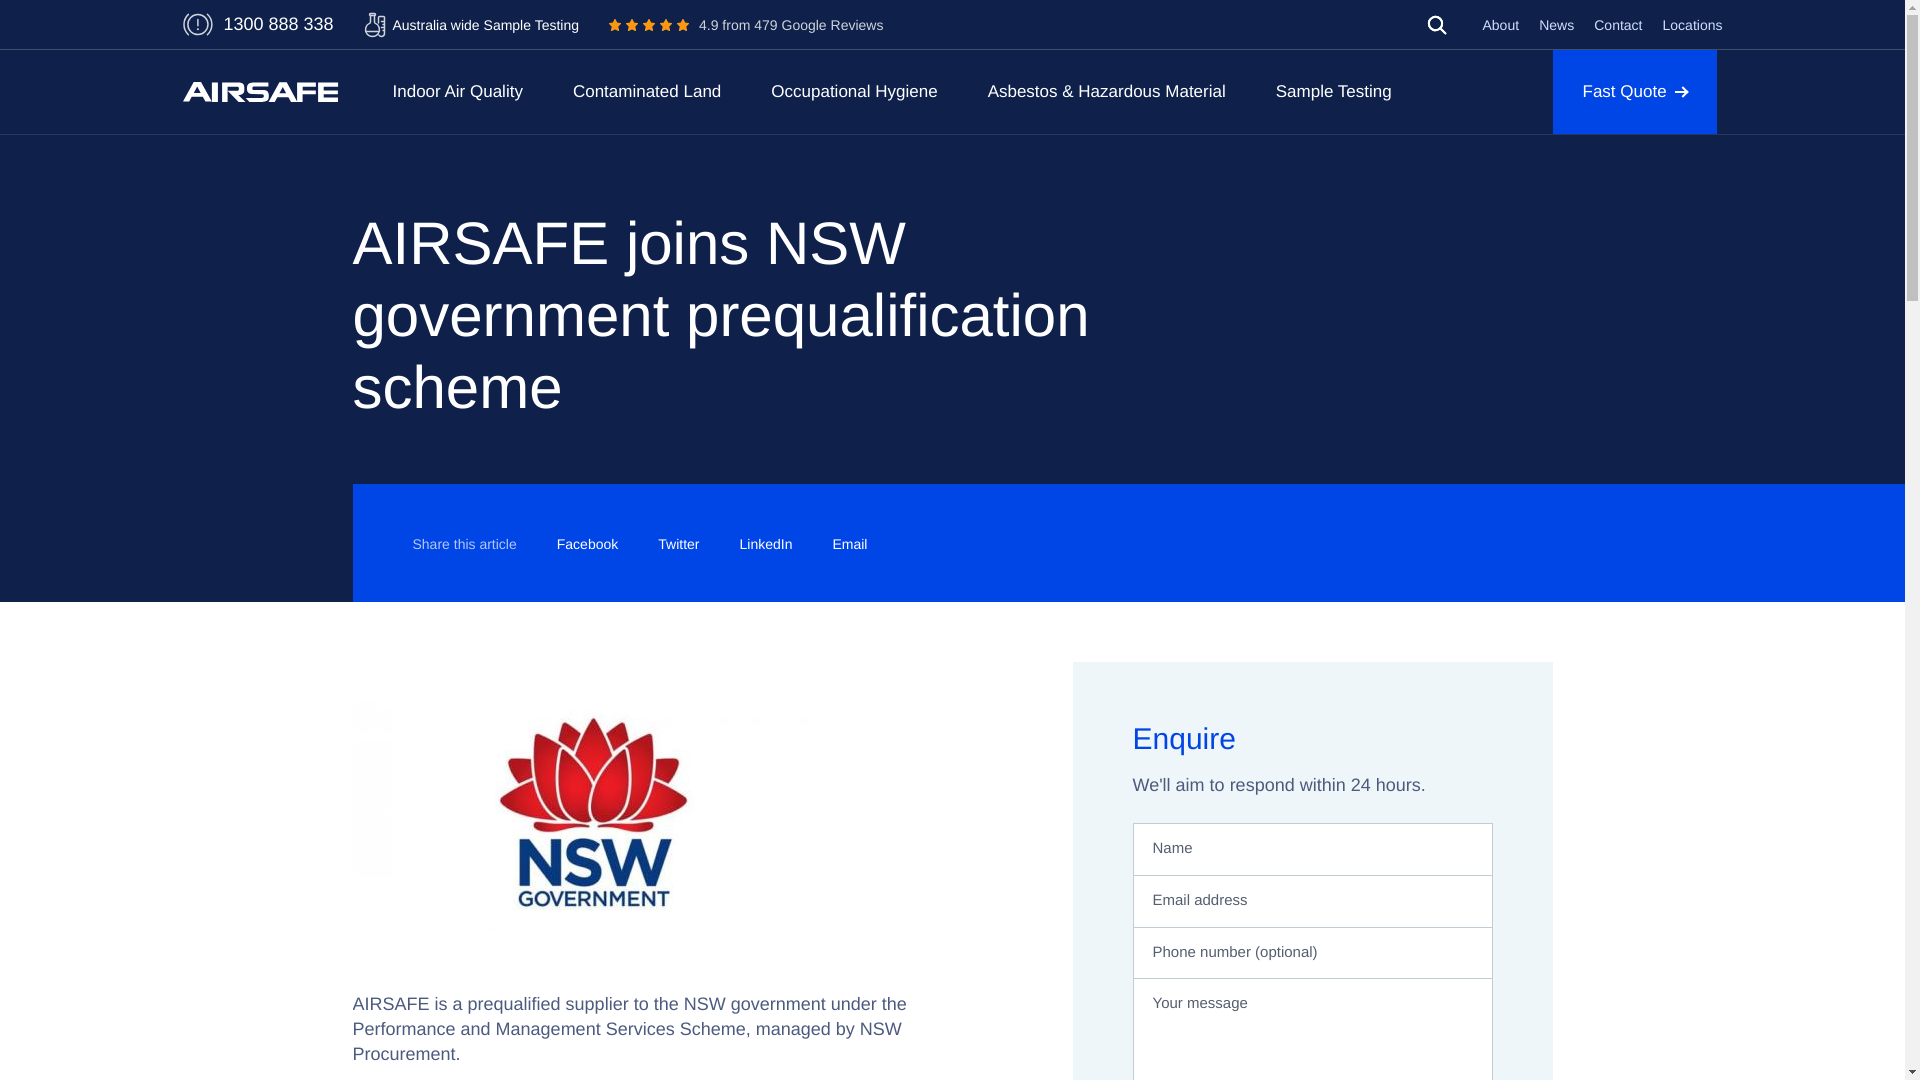 The image size is (1920, 1080). Describe the element at coordinates (1436, 28) in the screenshot. I see `Search icon` at that location.